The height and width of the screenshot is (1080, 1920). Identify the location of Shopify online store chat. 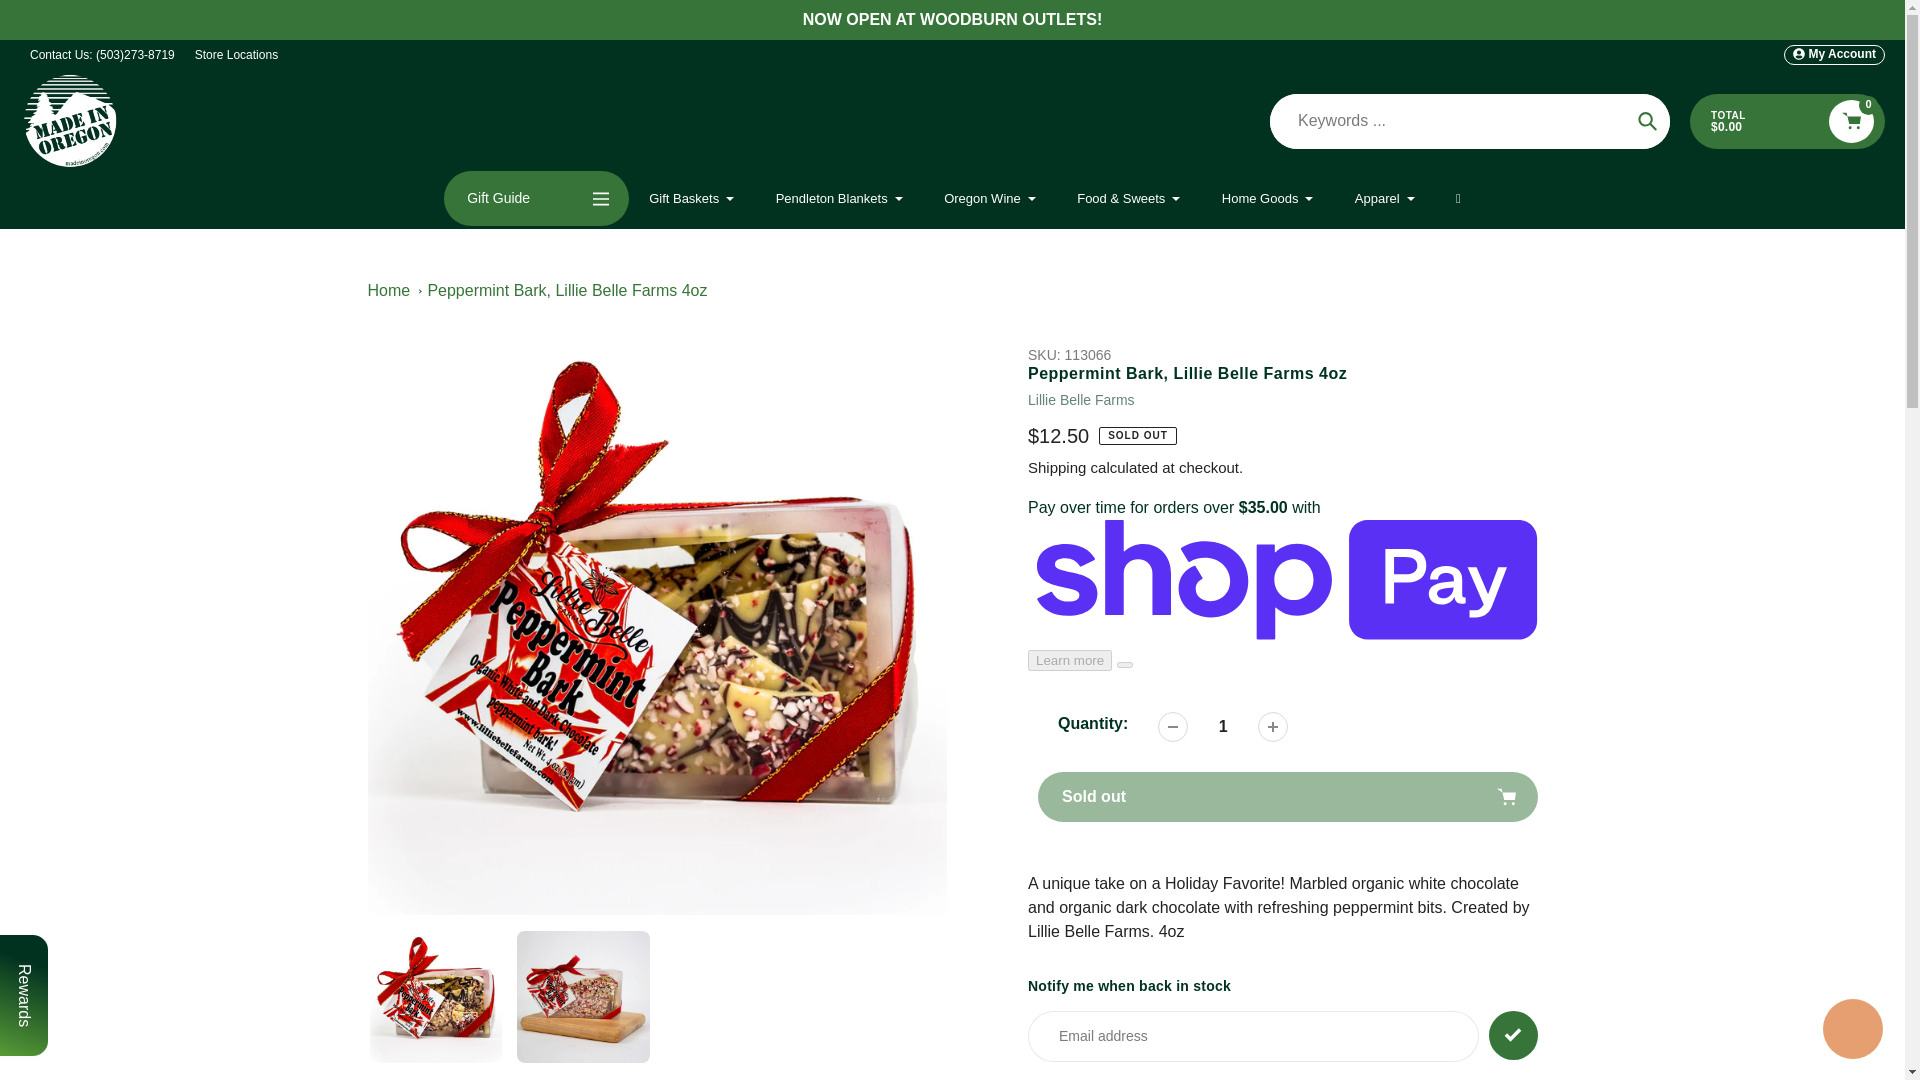
(1852, 1031).